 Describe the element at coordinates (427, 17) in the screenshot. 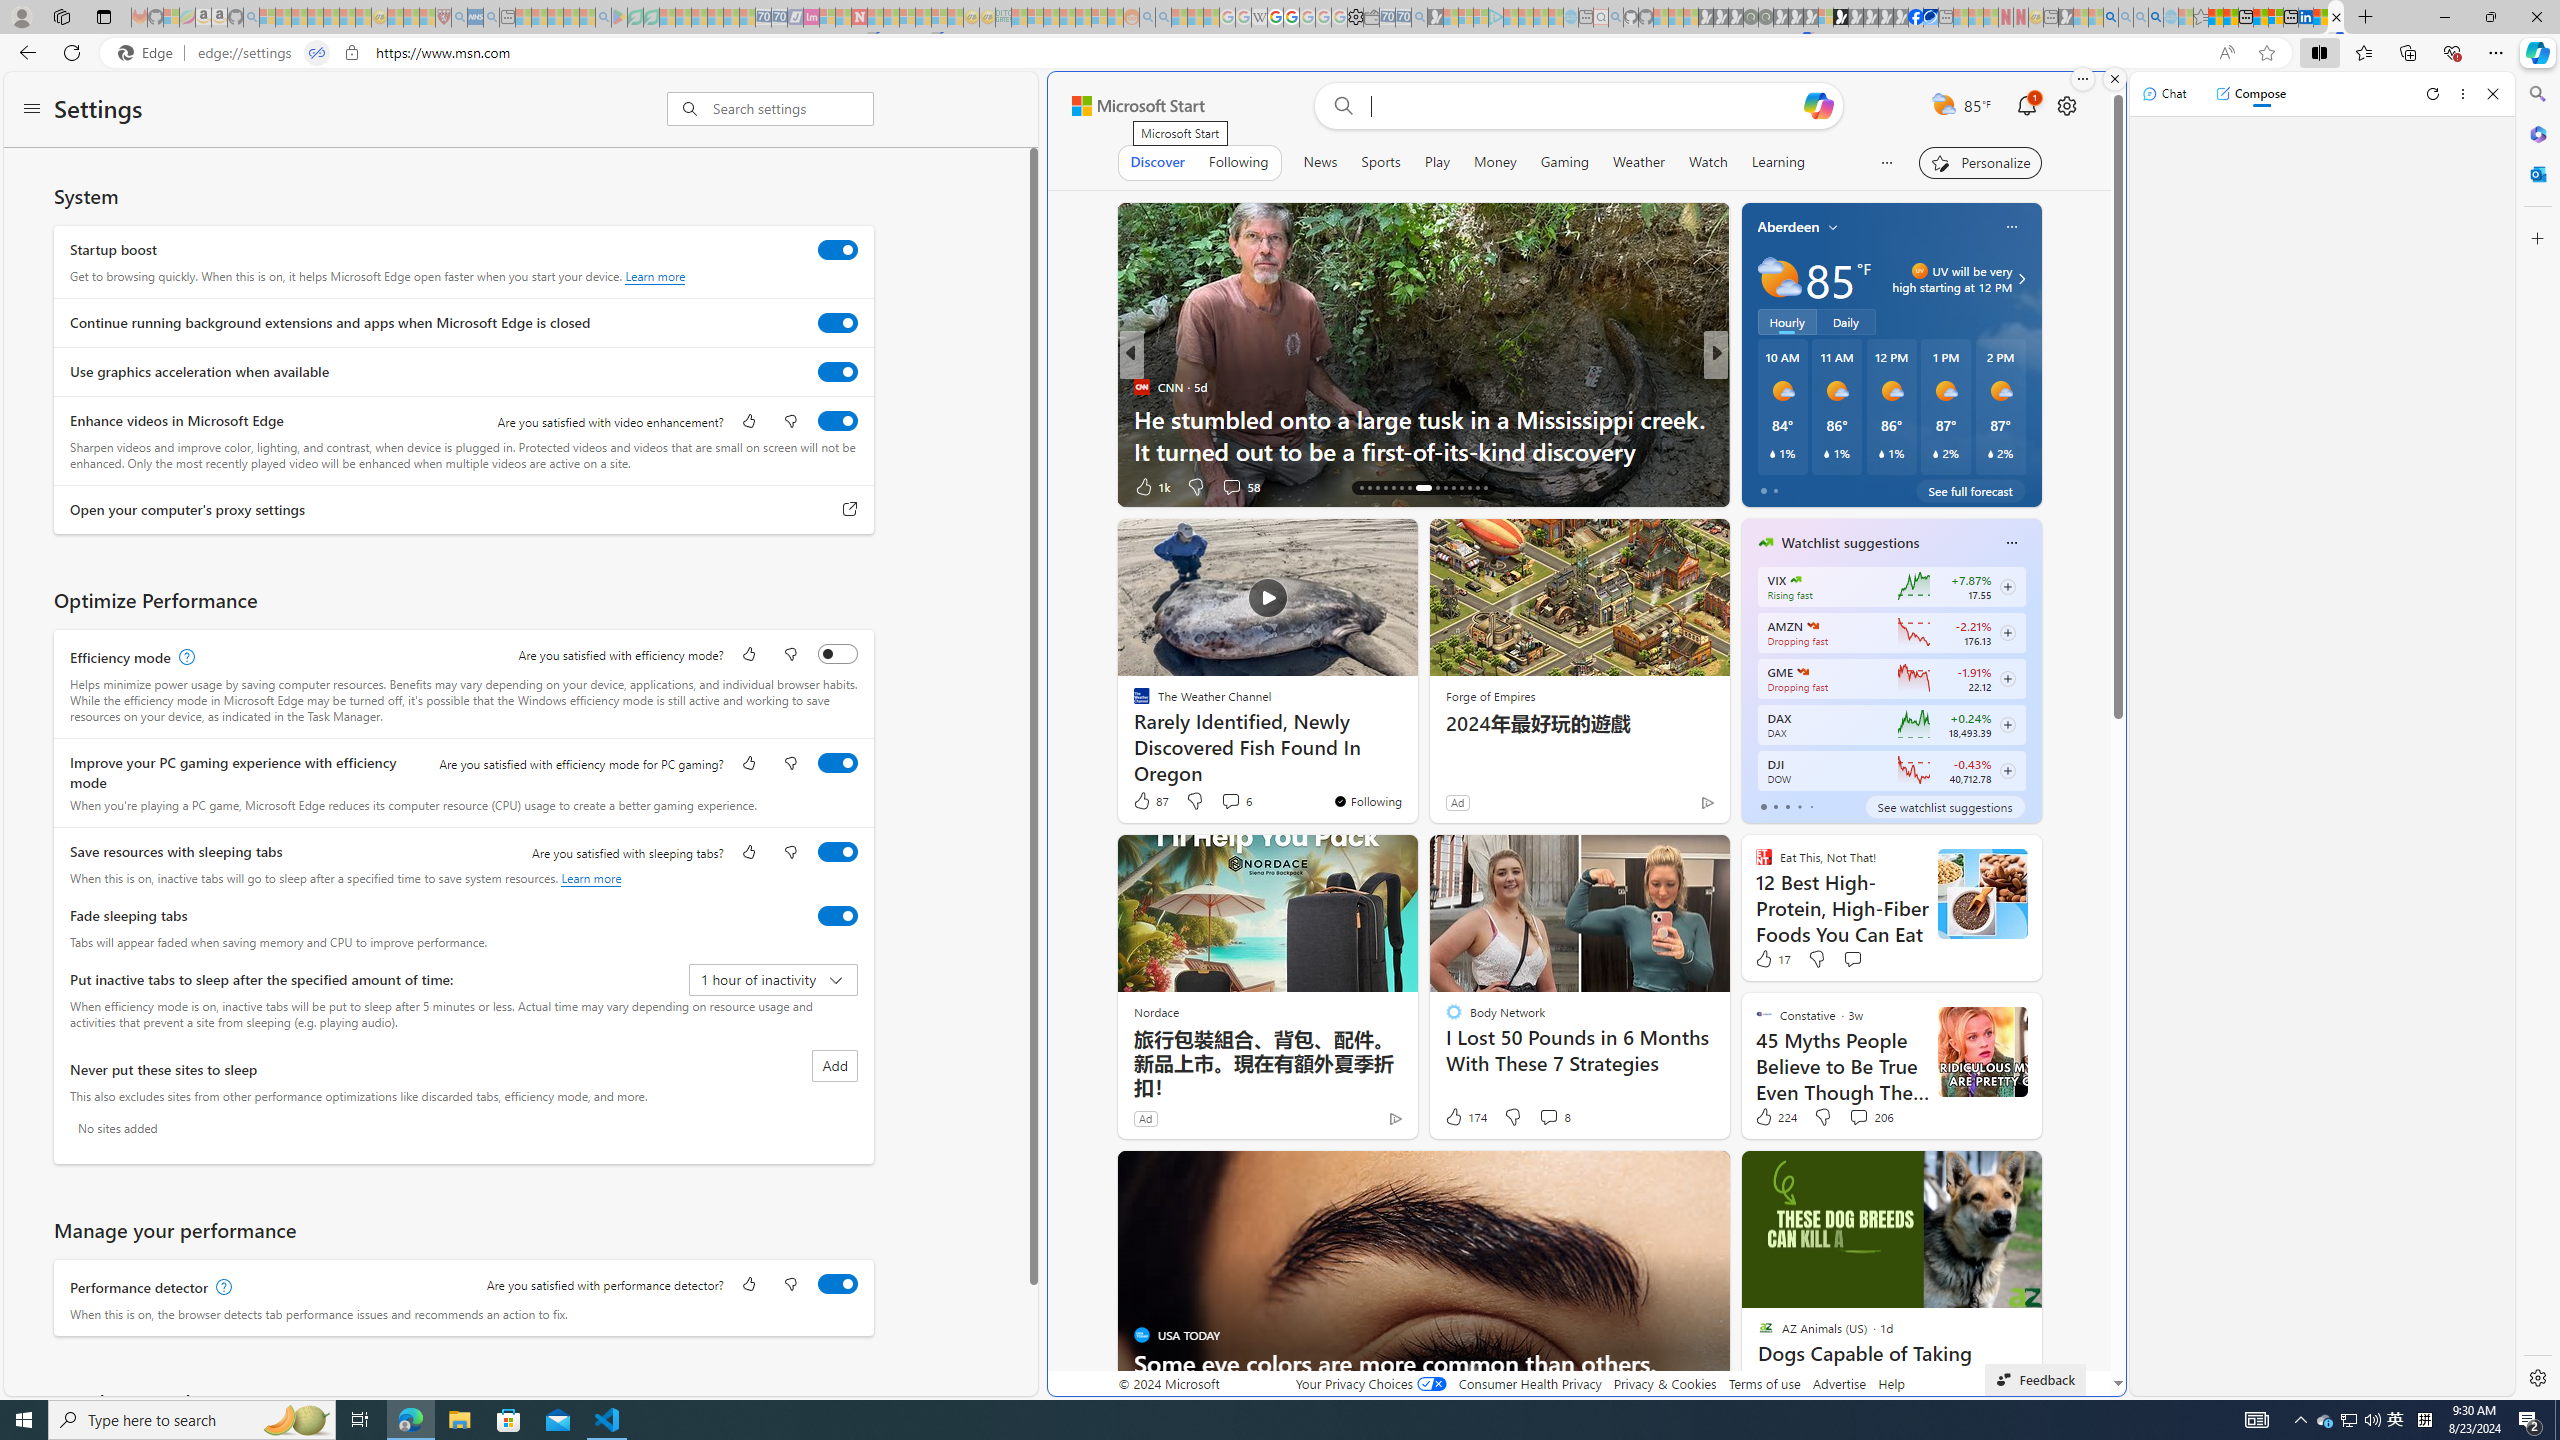

I see `Local - MSN - Sleeping` at that location.